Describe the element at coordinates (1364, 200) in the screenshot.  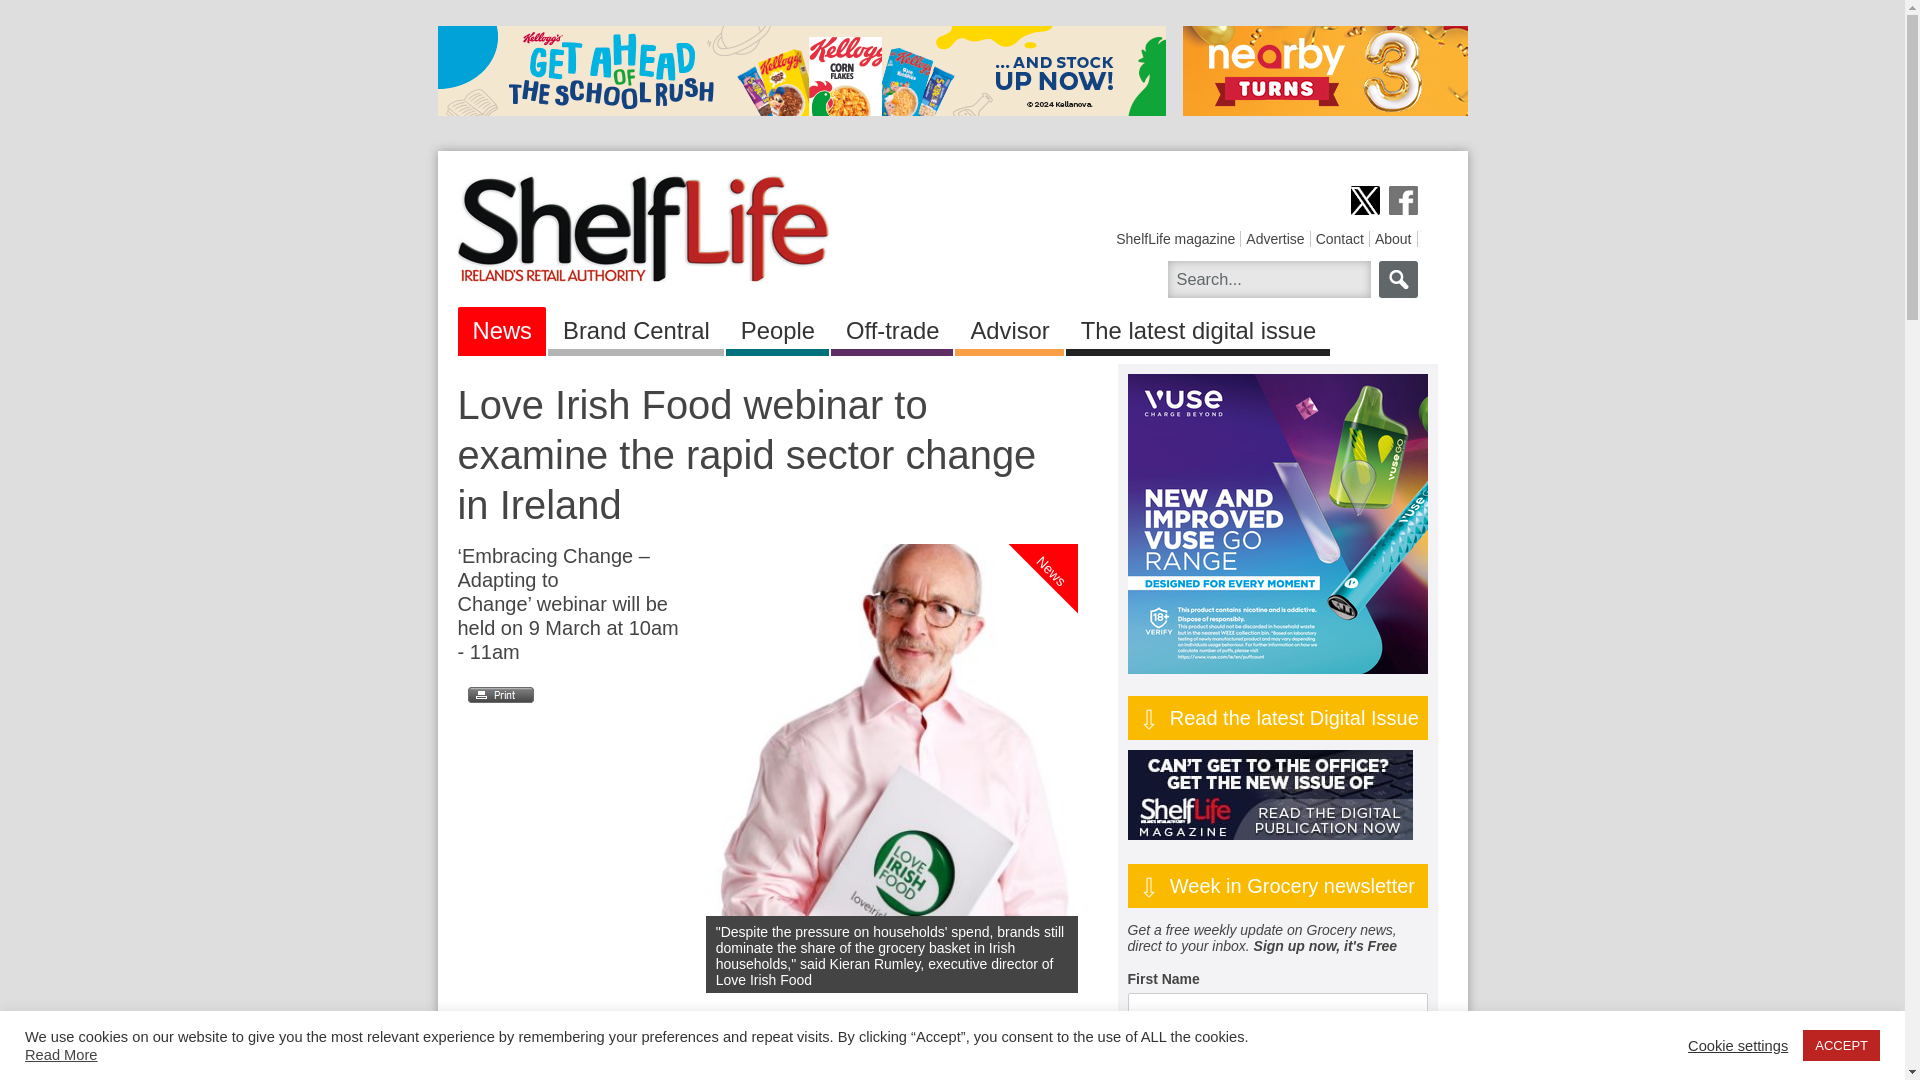
I see `Follow on Twitter` at that location.